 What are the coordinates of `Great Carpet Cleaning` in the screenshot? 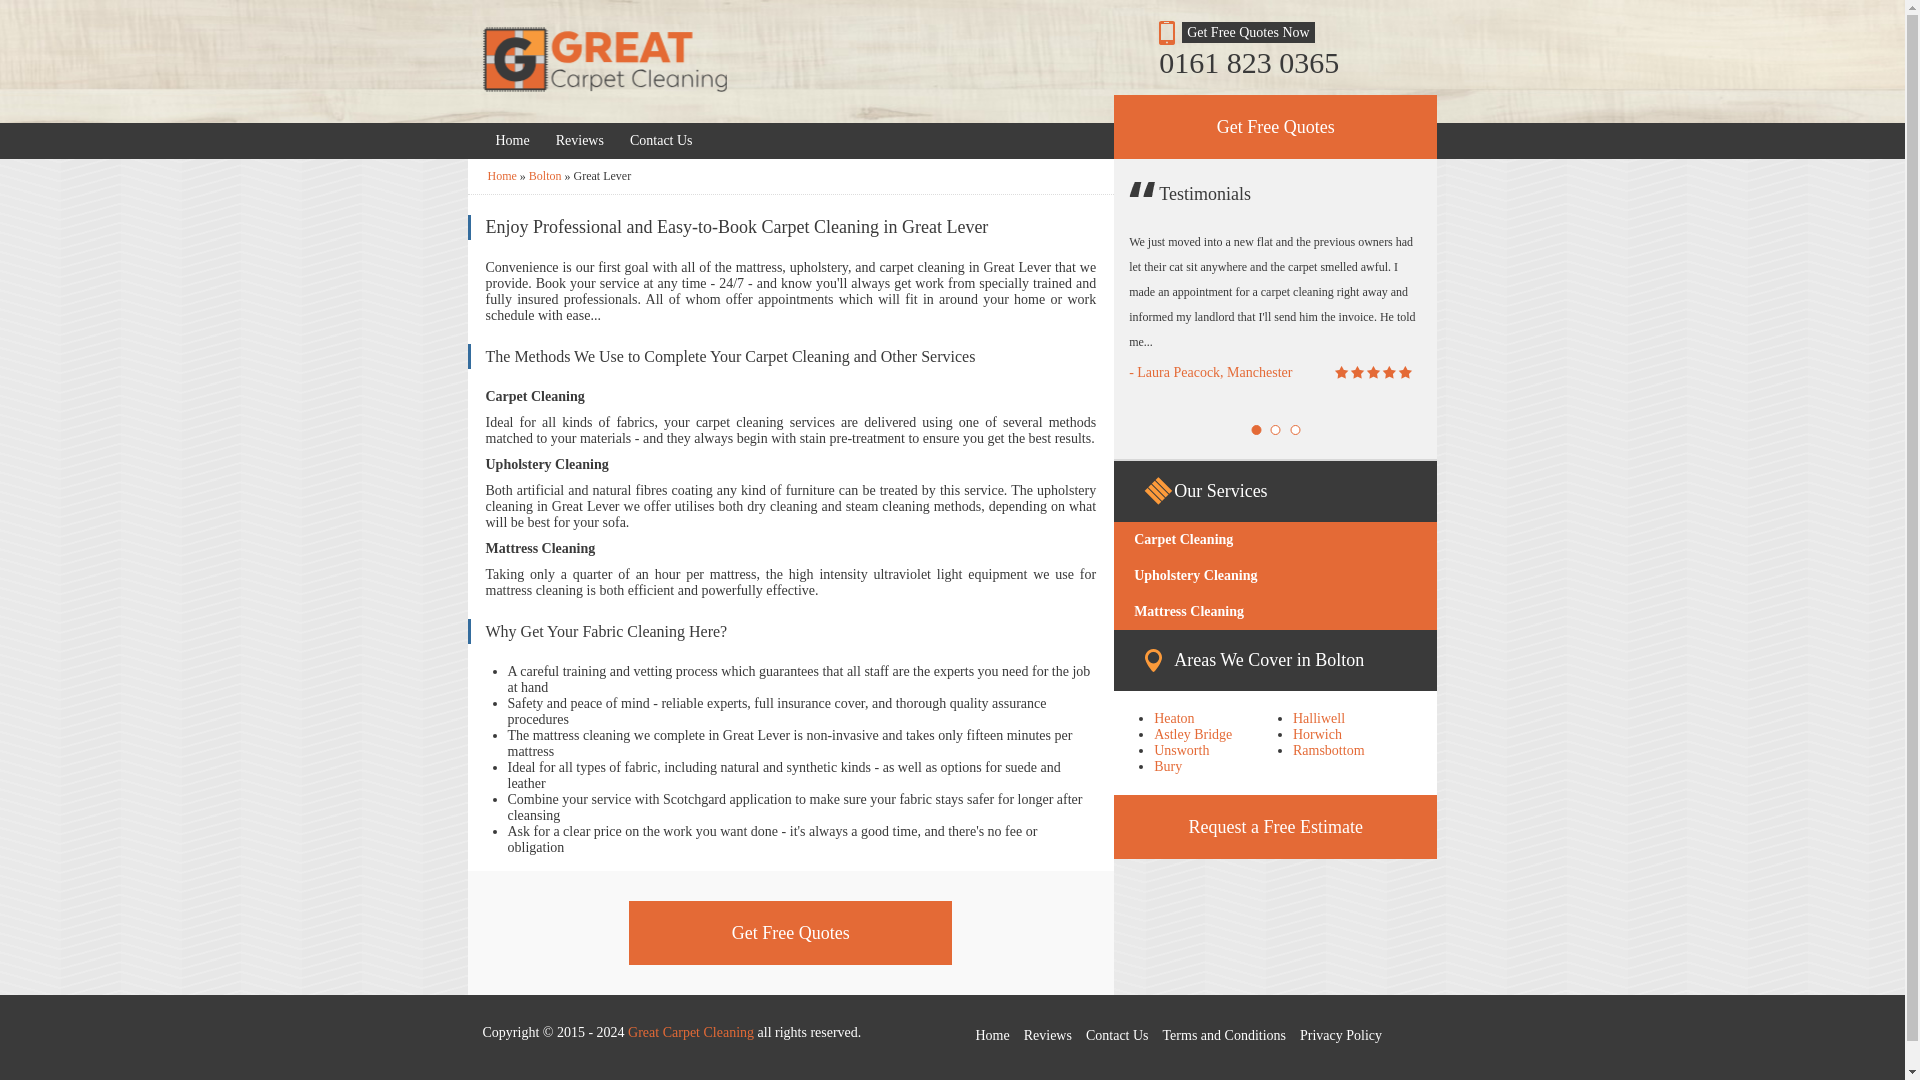 It's located at (502, 175).